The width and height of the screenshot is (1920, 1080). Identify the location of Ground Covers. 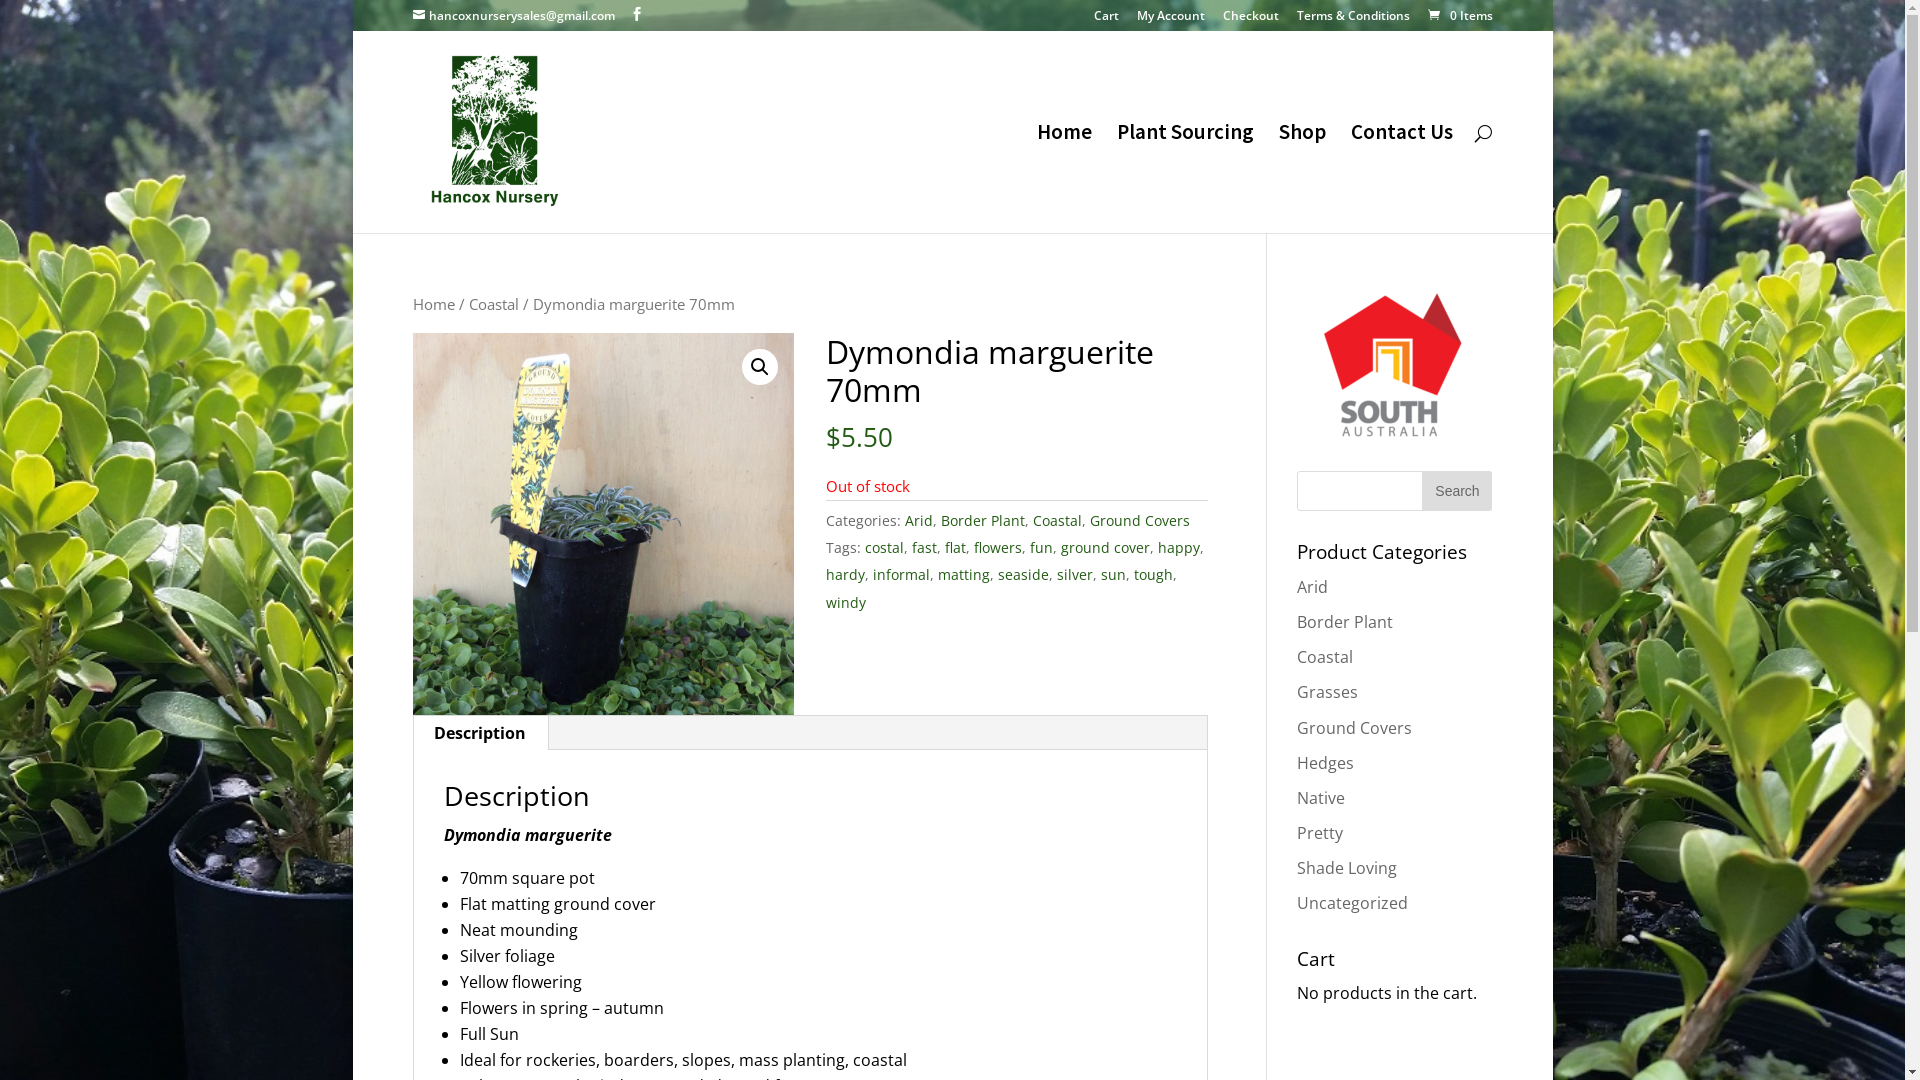
(1354, 728).